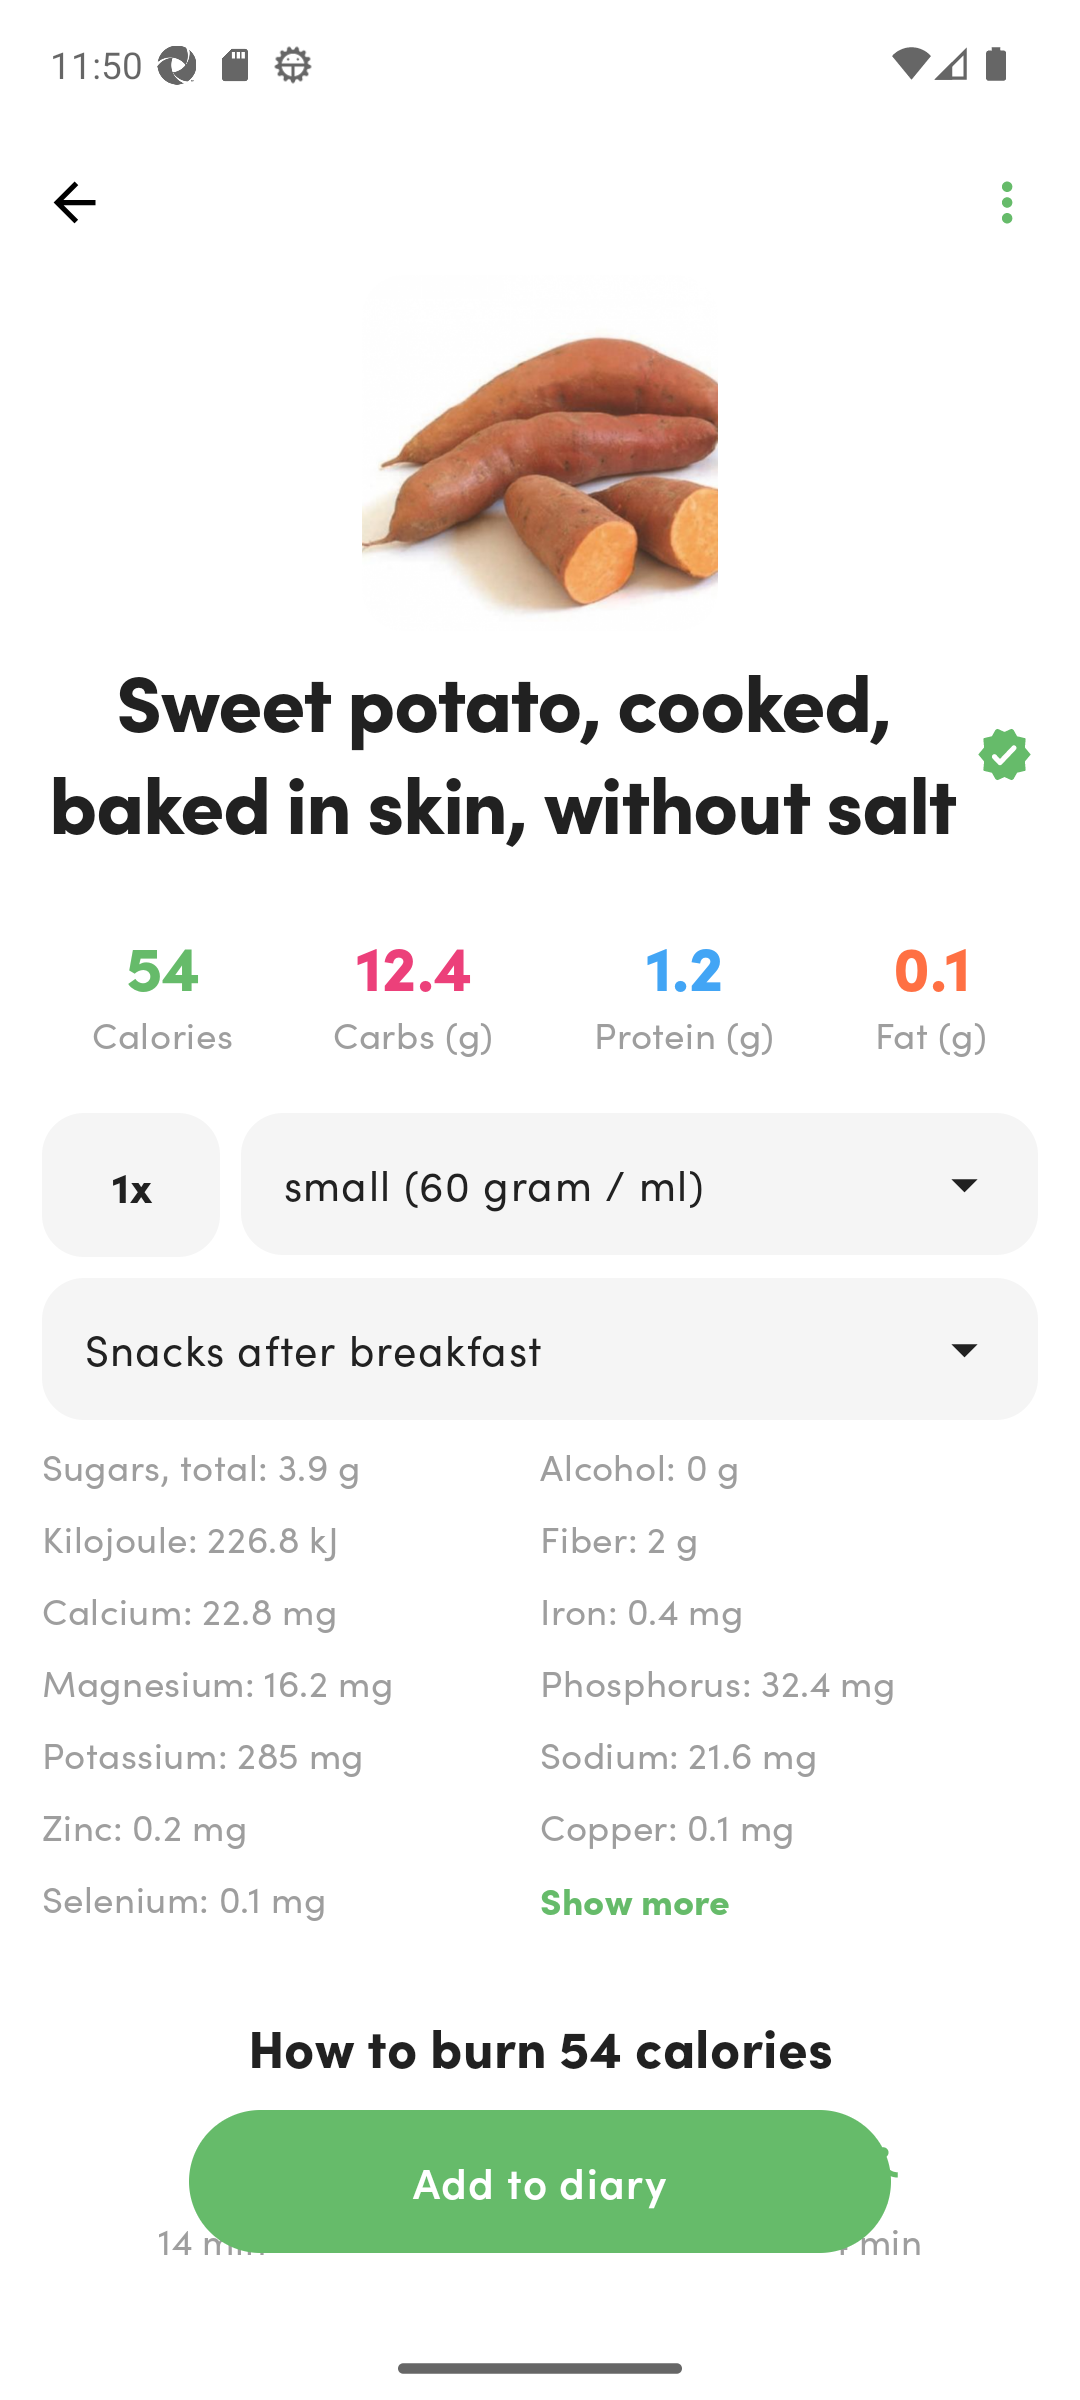 The image size is (1080, 2400). I want to click on drop_down small (60 gram / ml), so click(638, 1184).